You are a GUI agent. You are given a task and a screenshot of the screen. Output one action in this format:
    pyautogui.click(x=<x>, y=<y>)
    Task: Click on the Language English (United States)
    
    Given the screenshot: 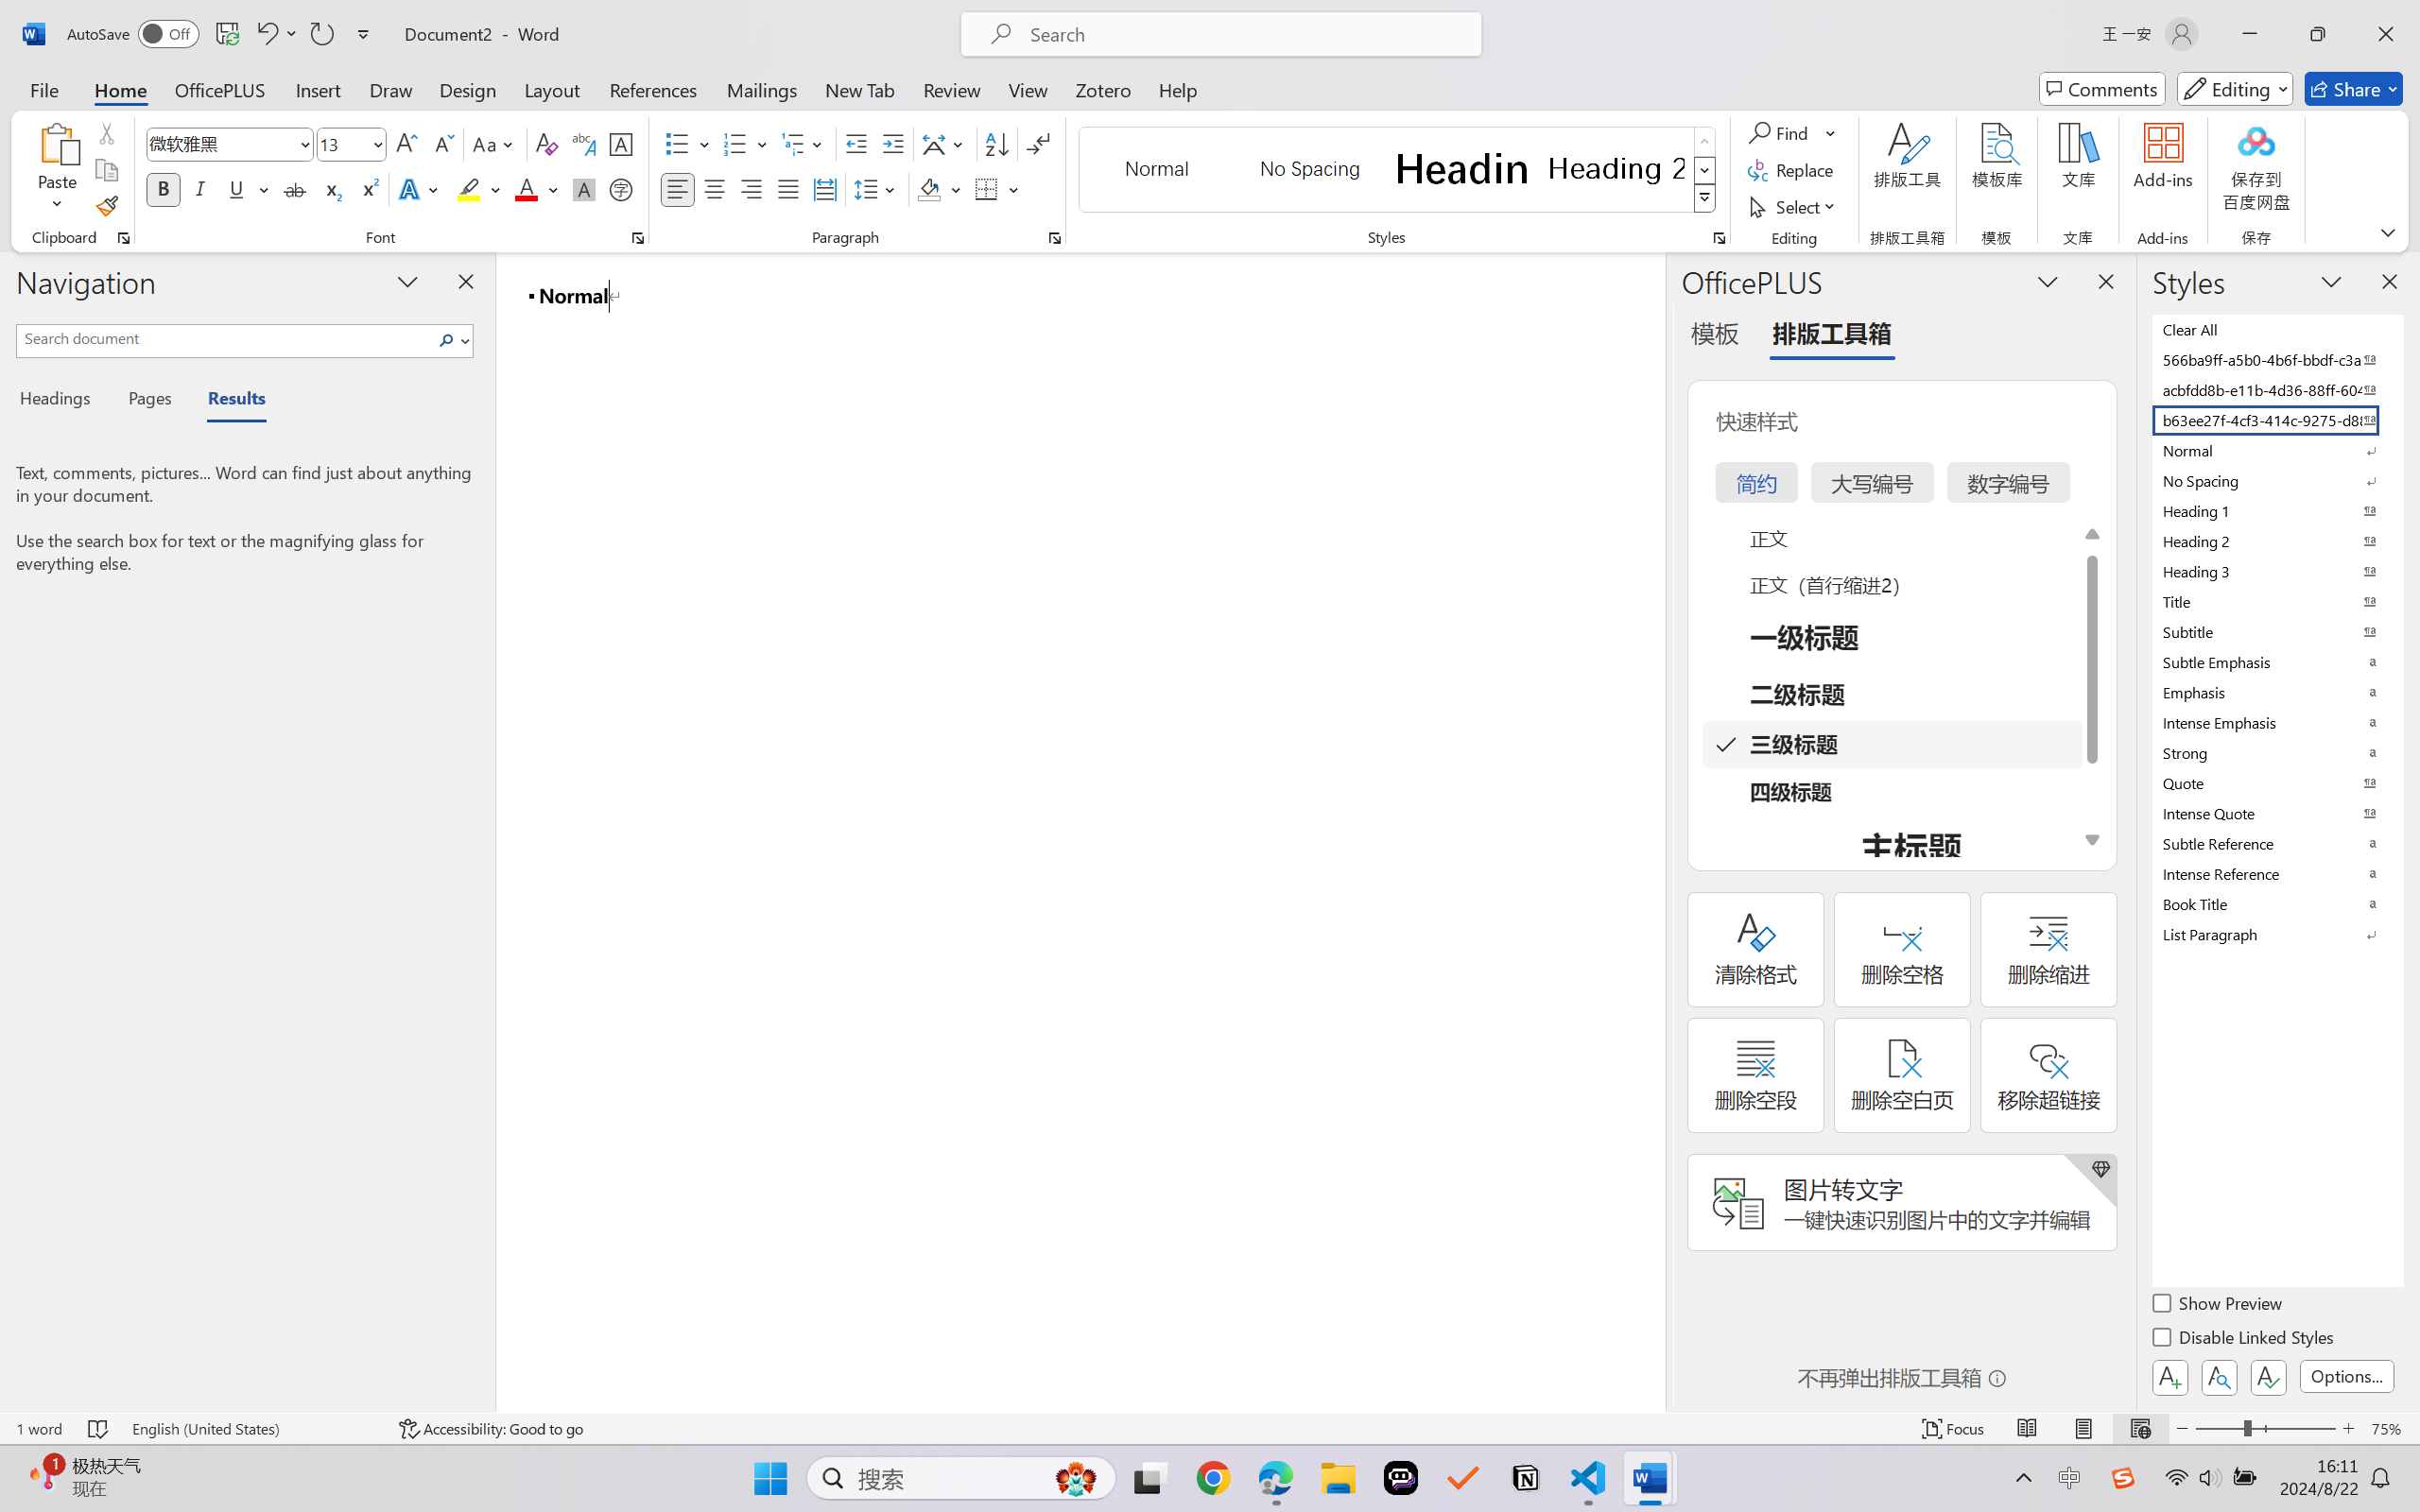 What is the action you would take?
    pyautogui.click(x=253, y=1429)
    